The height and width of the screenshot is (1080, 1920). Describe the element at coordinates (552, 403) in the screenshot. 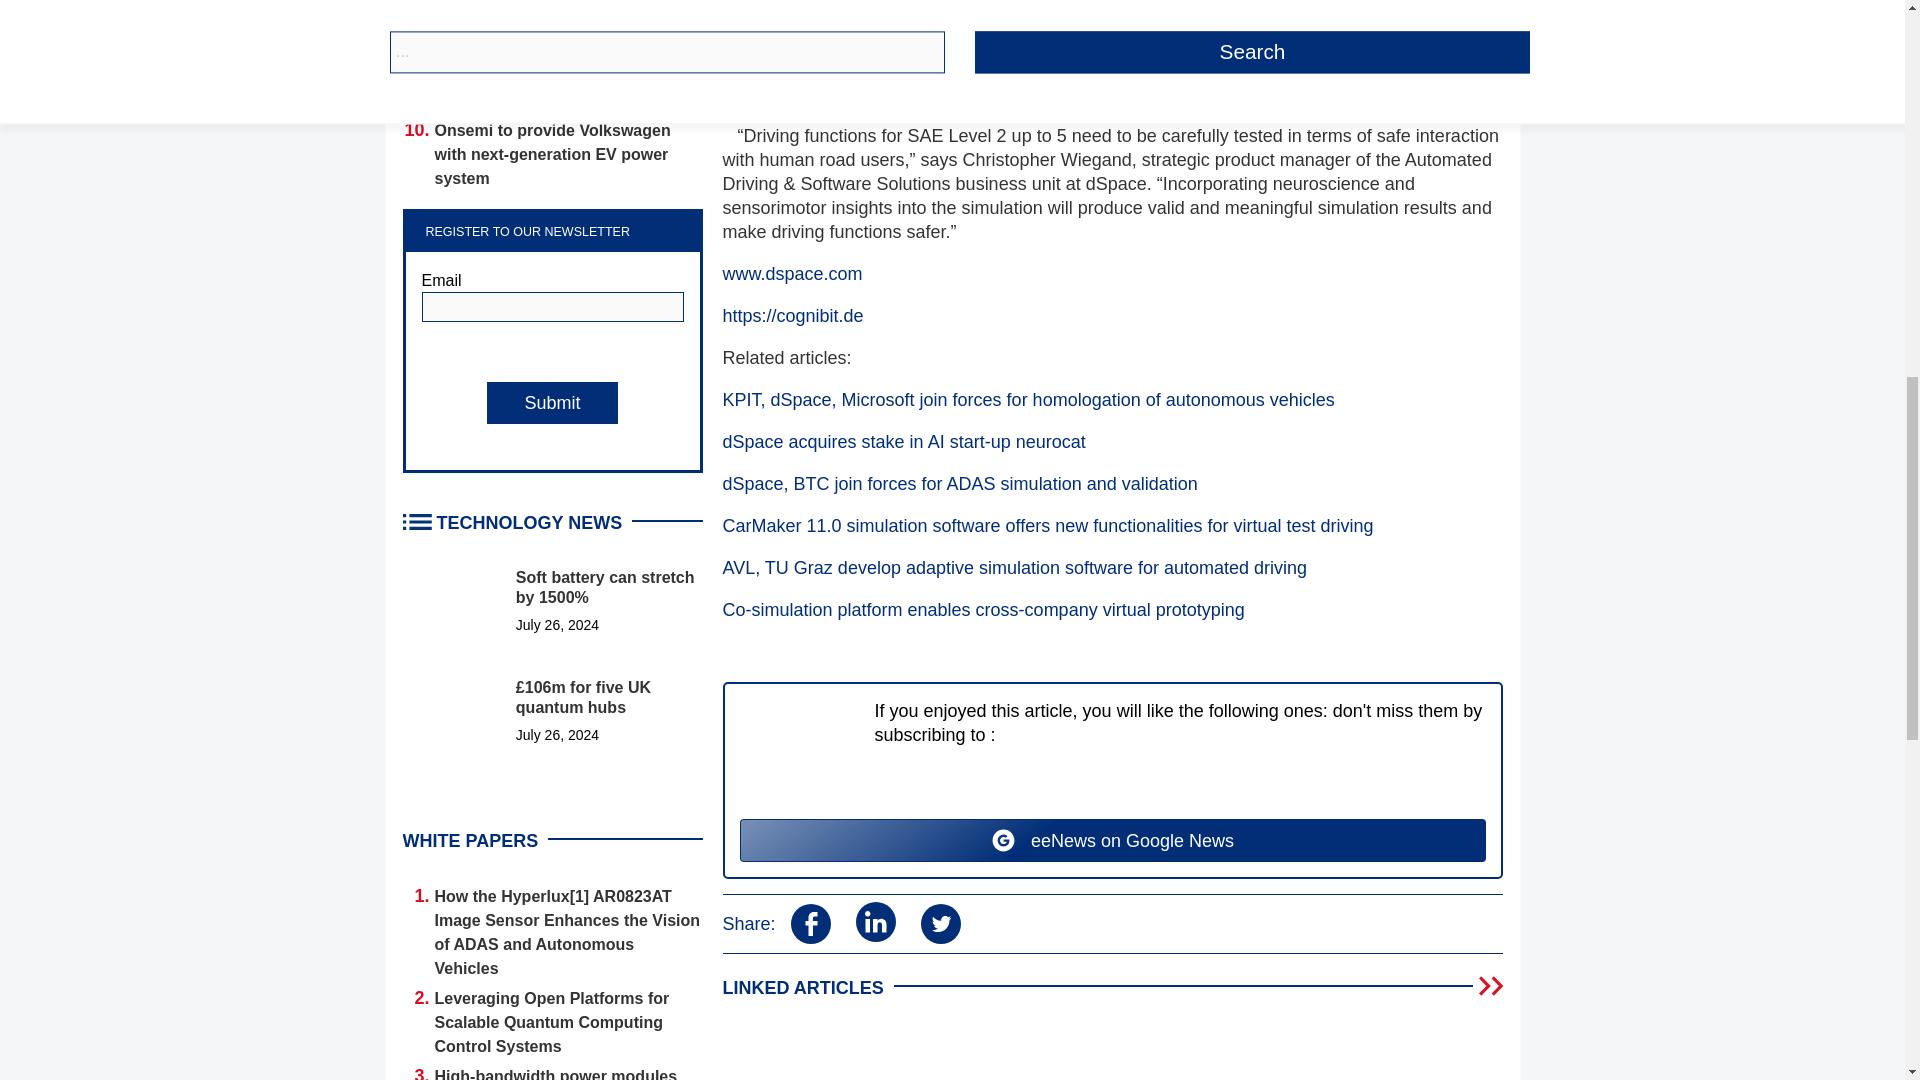

I see `Submit` at that location.